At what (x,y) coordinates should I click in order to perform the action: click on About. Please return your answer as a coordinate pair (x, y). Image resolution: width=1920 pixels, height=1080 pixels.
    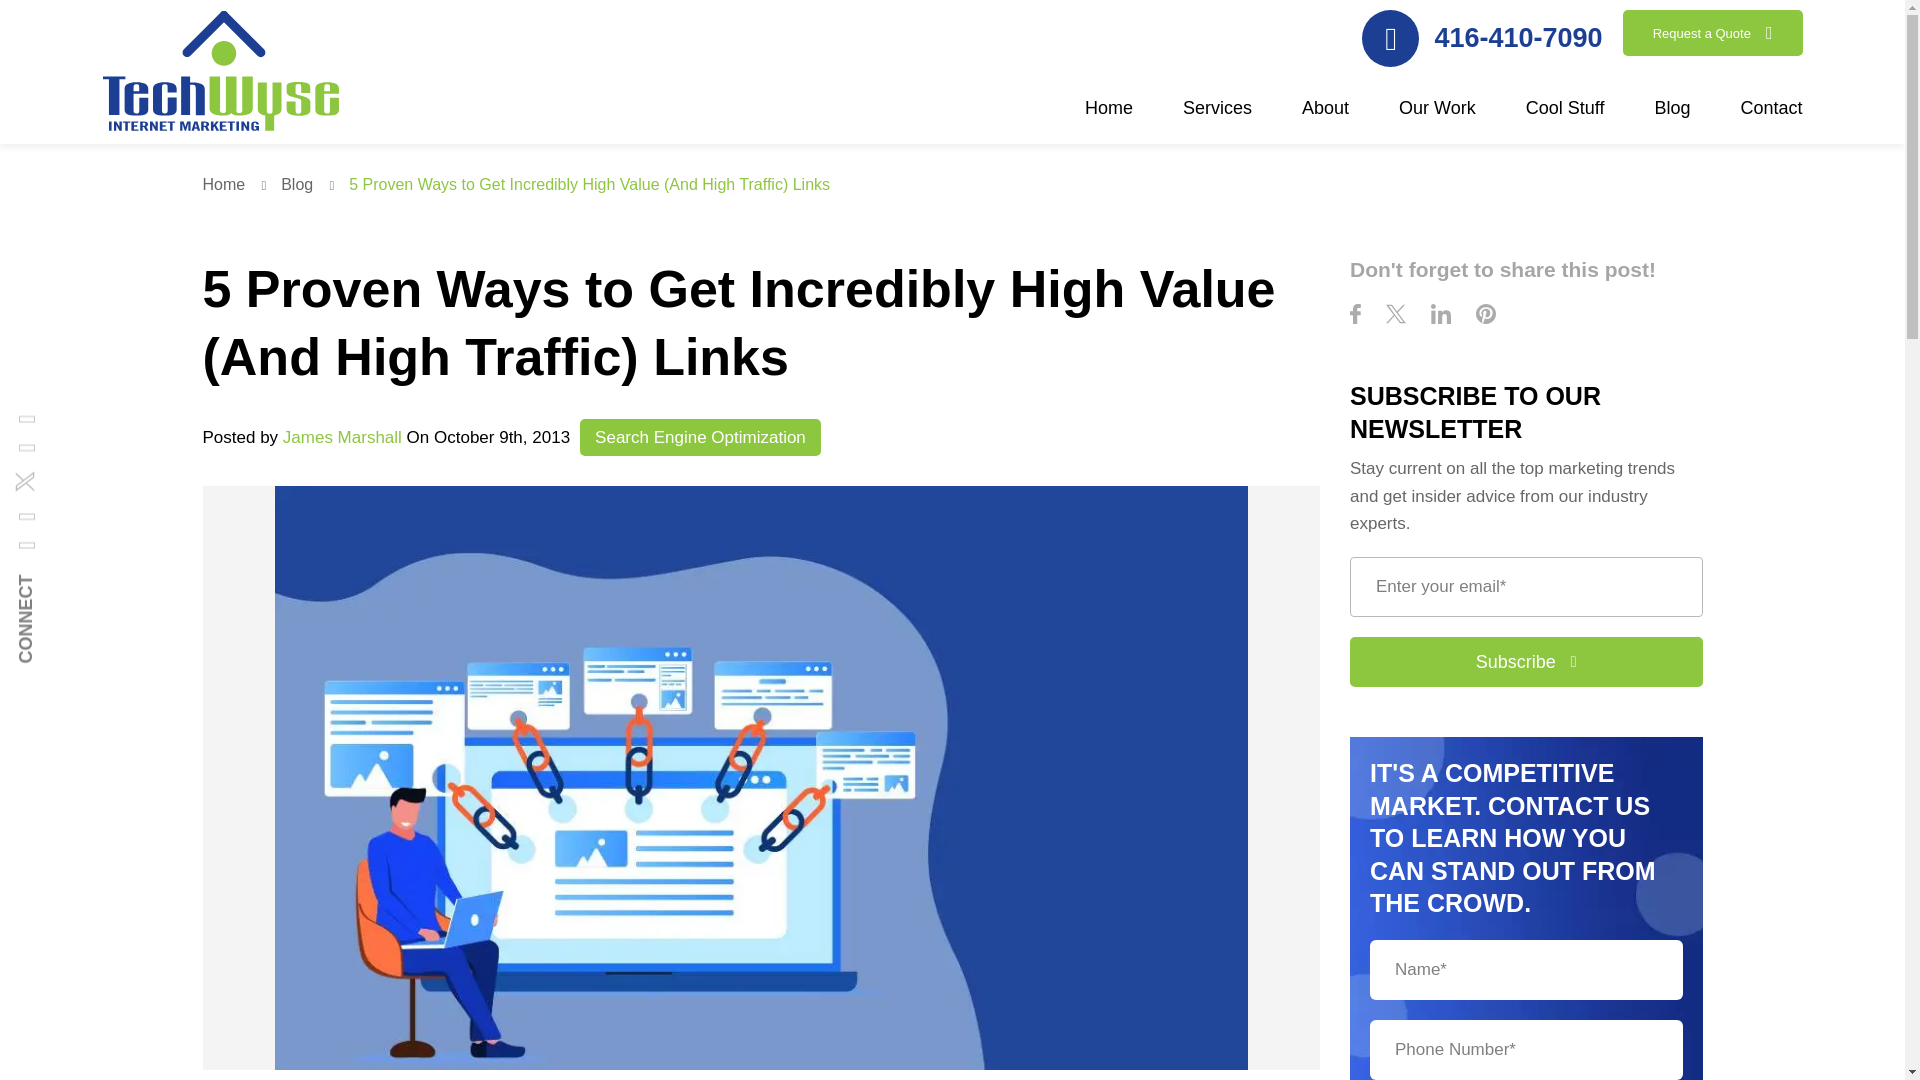
    Looking at the image, I should click on (1325, 119).